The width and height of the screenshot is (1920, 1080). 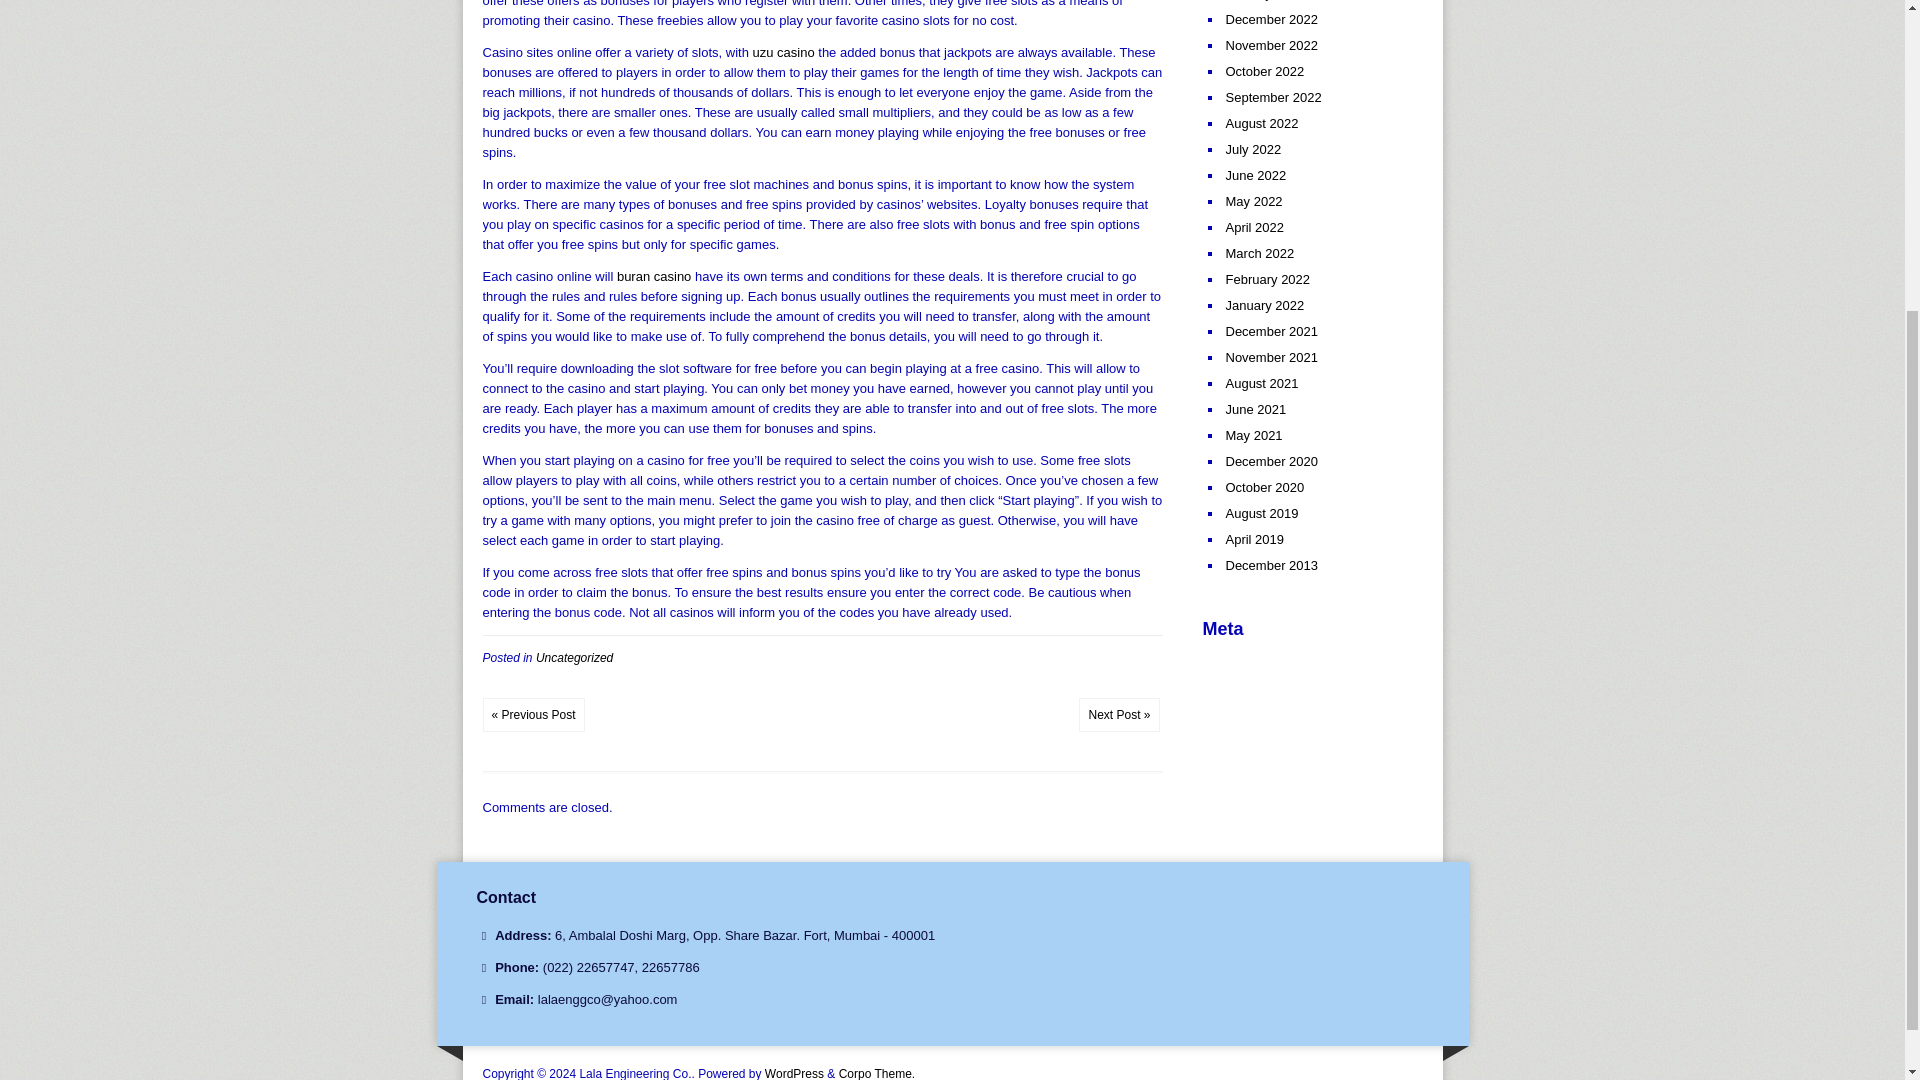 What do you see at coordinates (1272, 357) in the screenshot?
I see `November 2021` at bounding box center [1272, 357].